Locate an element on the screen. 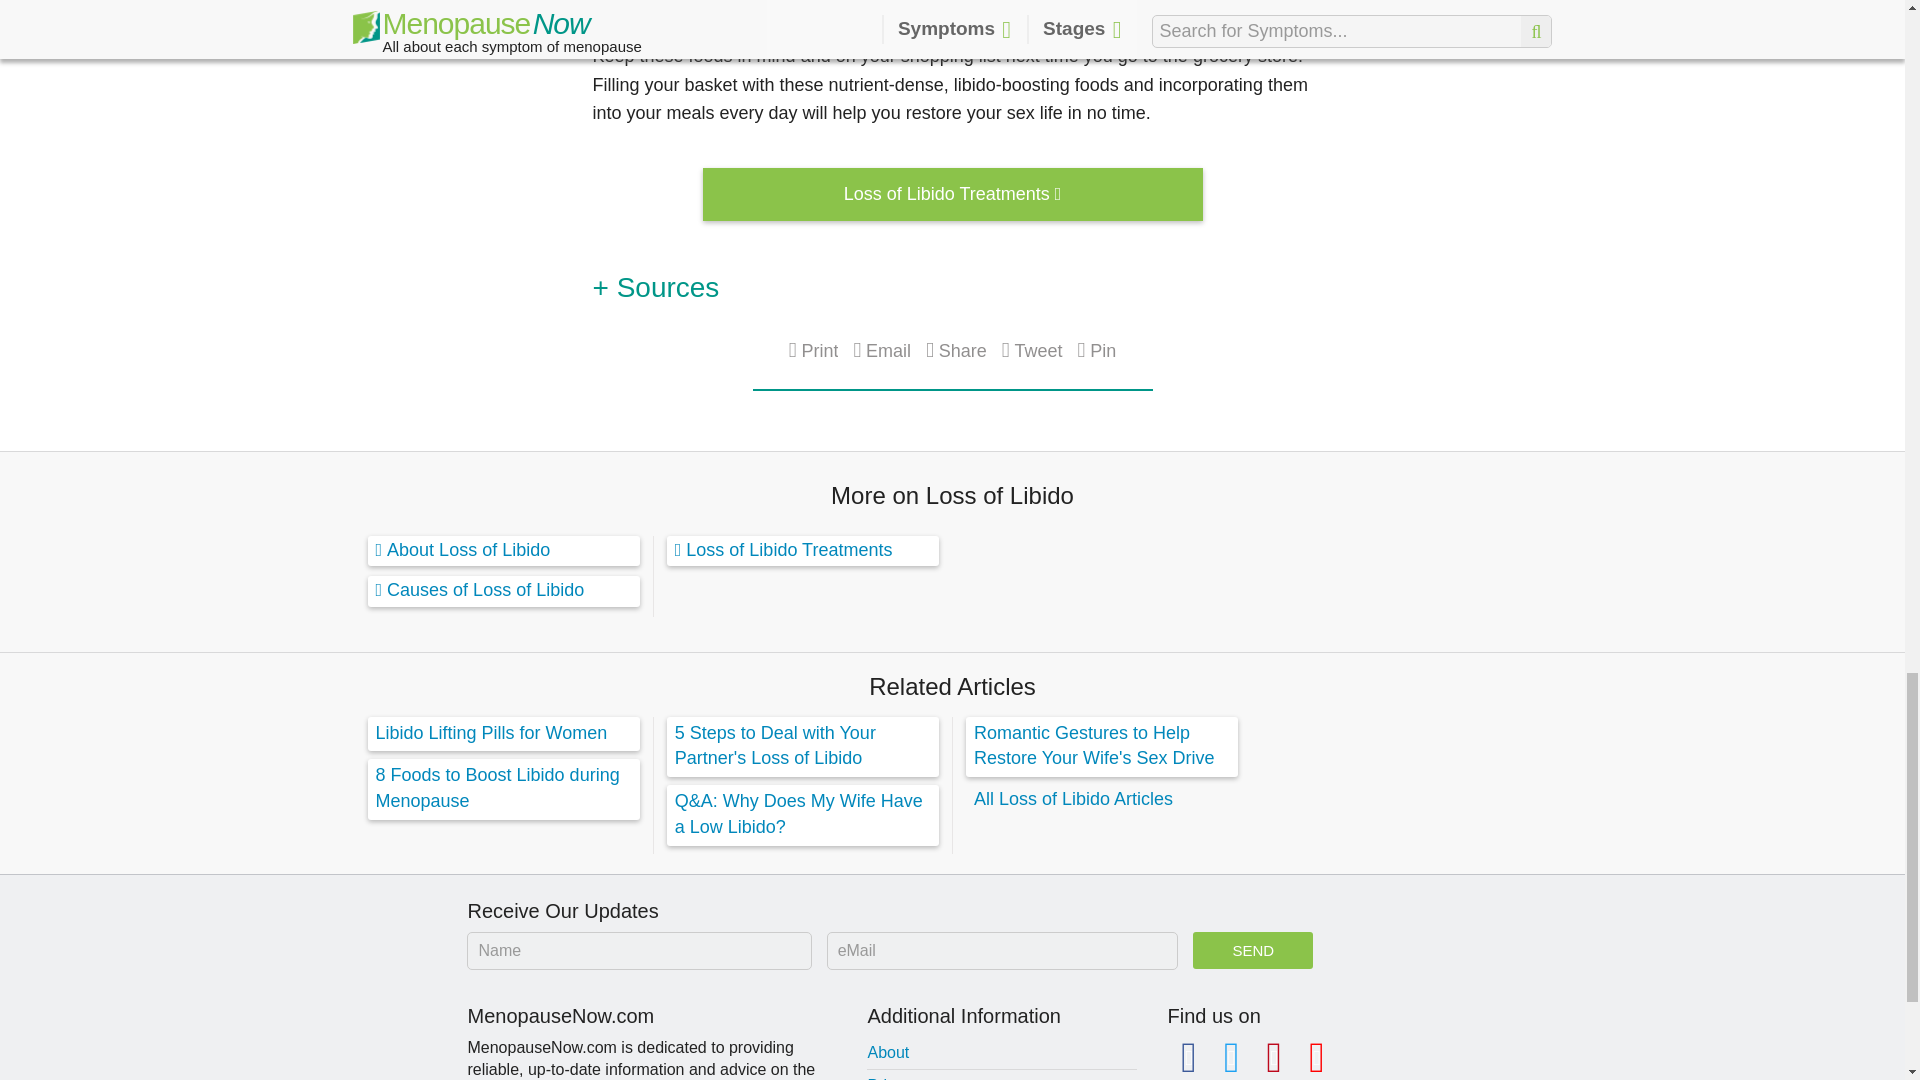 The image size is (1920, 1080). Share on Facebook is located at coordinates (956, 350).